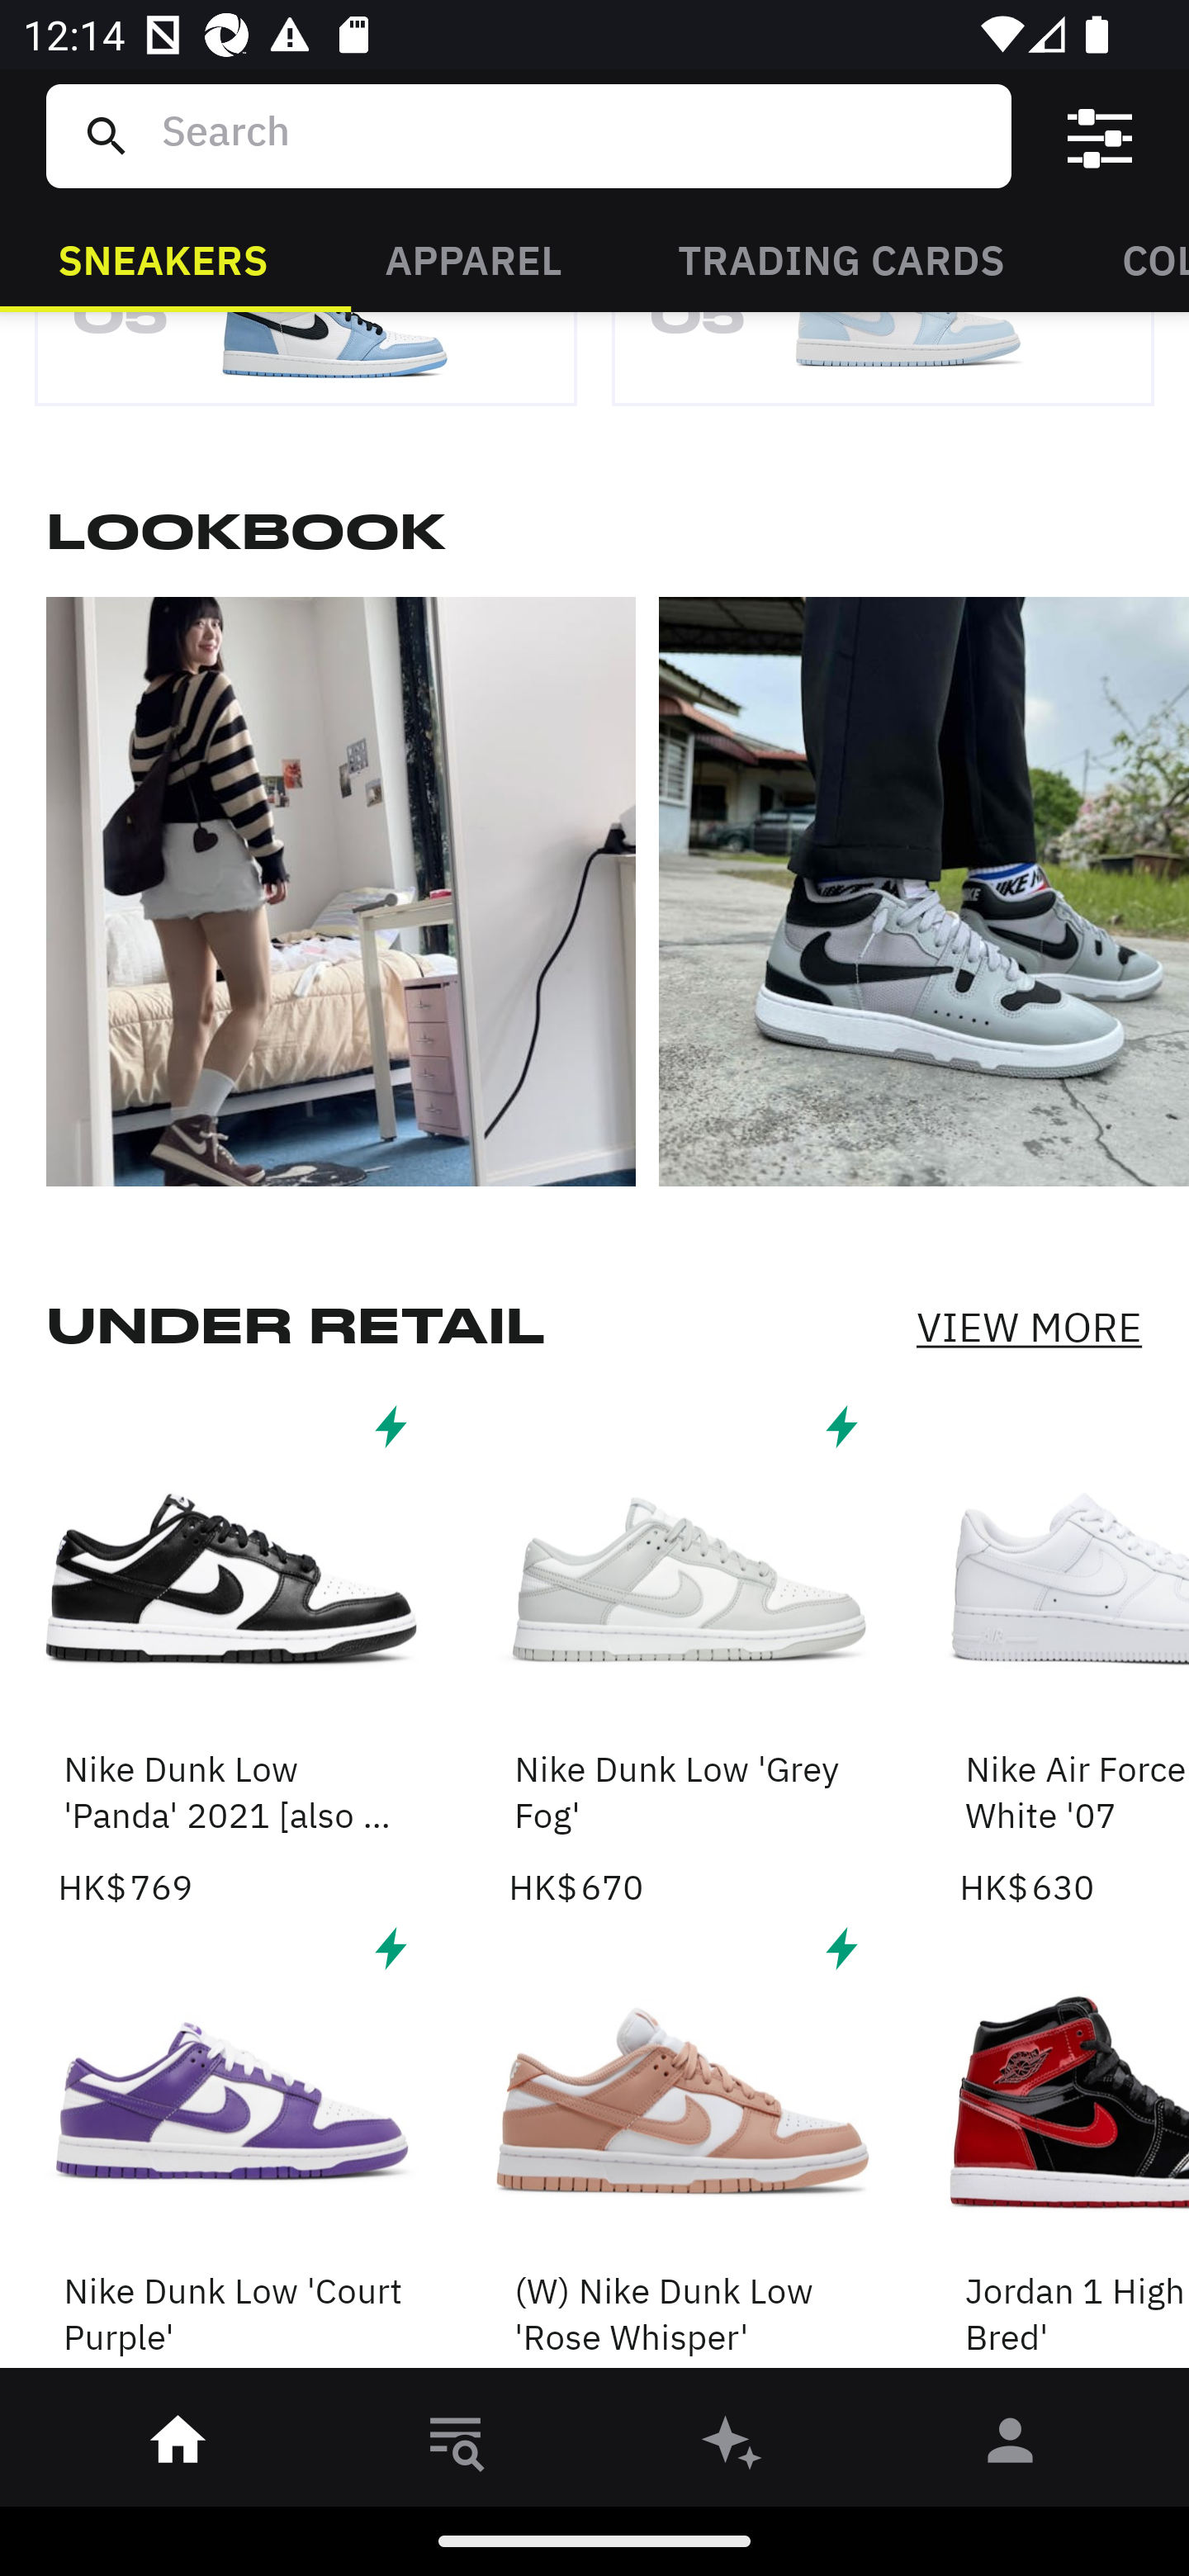 Image resolution: width=1189 pixels, height=2576 pixels. What do you see at coordinates (472, 258) in the screenshot?
I see `APPAREL` at bounding box center [472, 258].